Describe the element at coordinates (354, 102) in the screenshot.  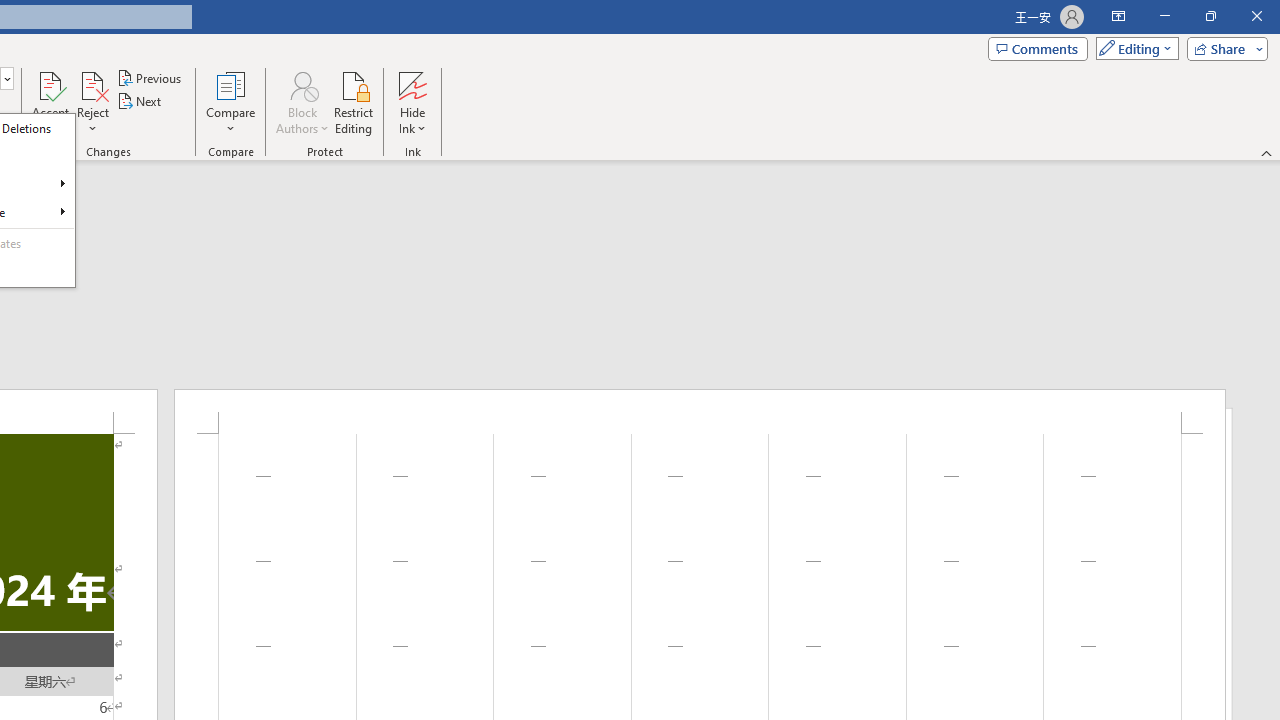
I see `Restrict Editing` at that location.